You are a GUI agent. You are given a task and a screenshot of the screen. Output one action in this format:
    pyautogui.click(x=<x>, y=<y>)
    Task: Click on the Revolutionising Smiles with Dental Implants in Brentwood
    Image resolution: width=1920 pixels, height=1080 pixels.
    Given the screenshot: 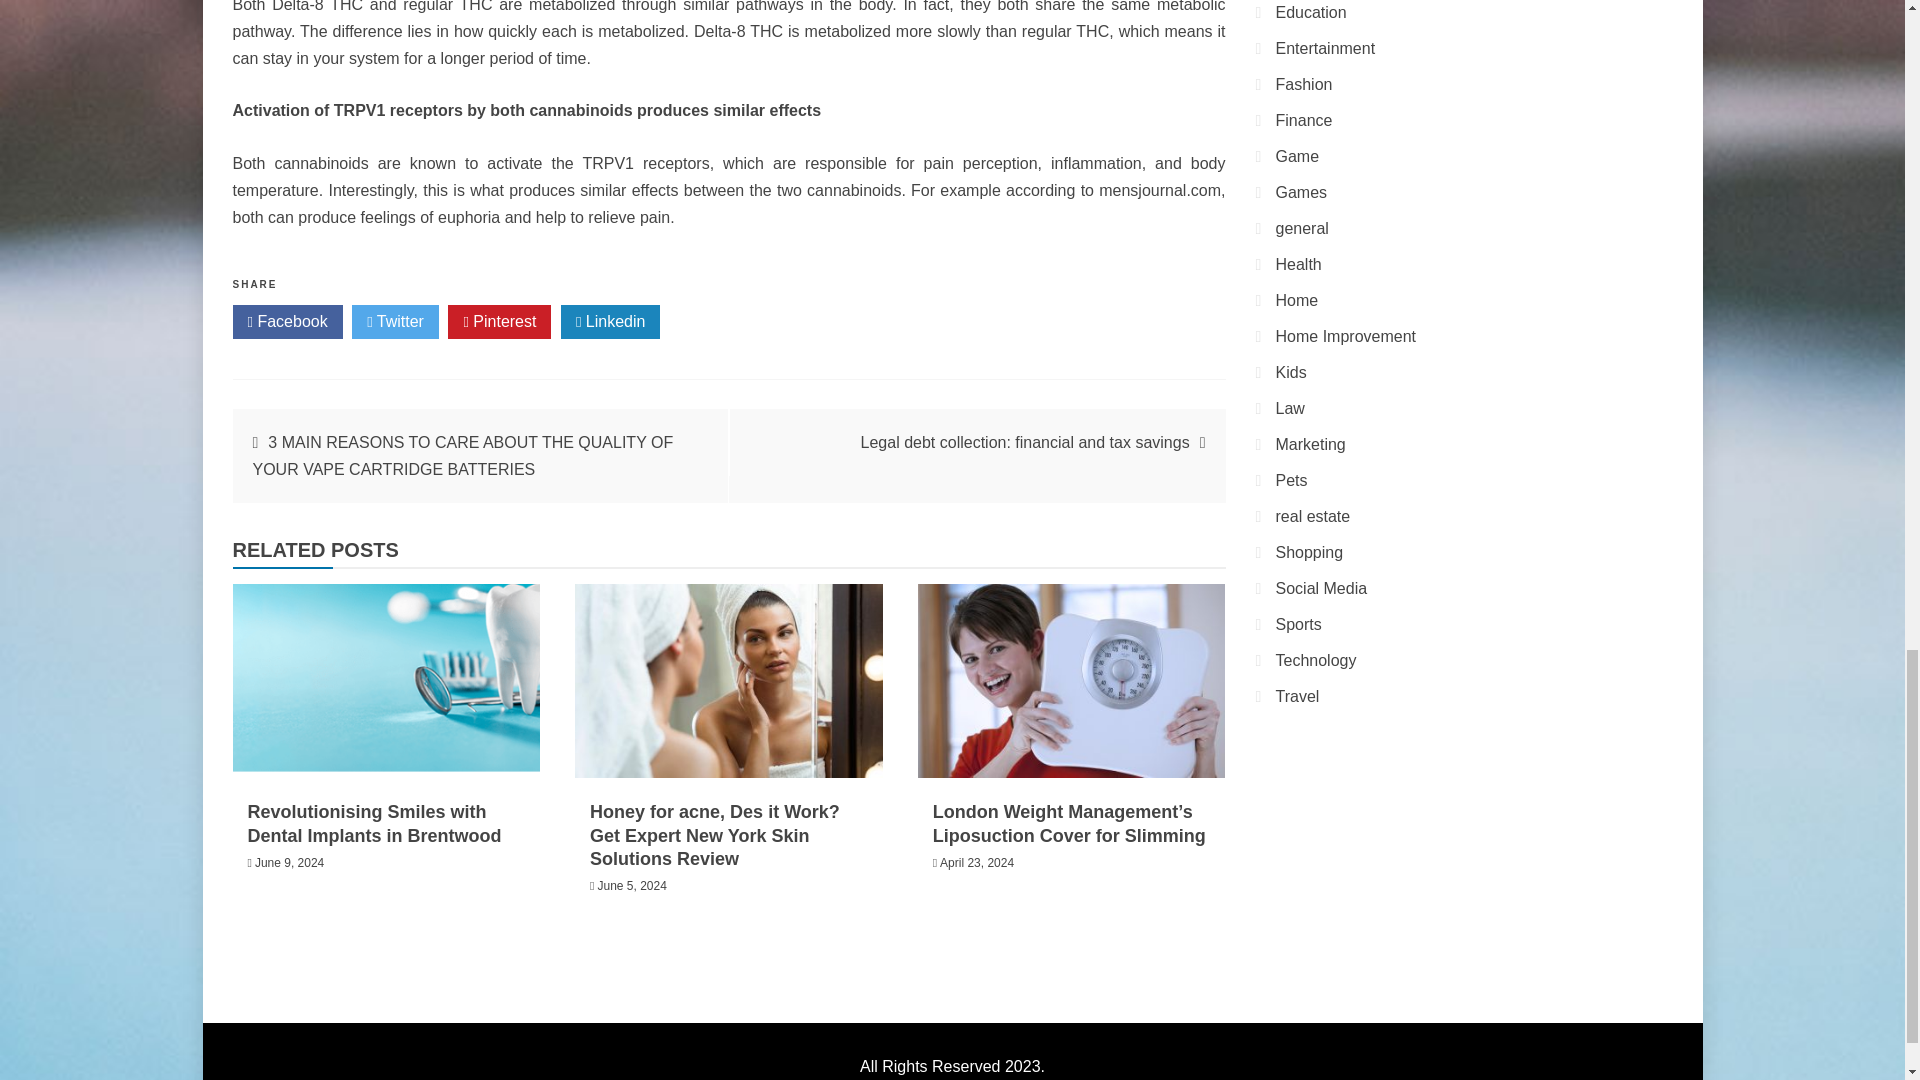 What is the action you would take?
    pyautogui.click(x=374, y=823)
    